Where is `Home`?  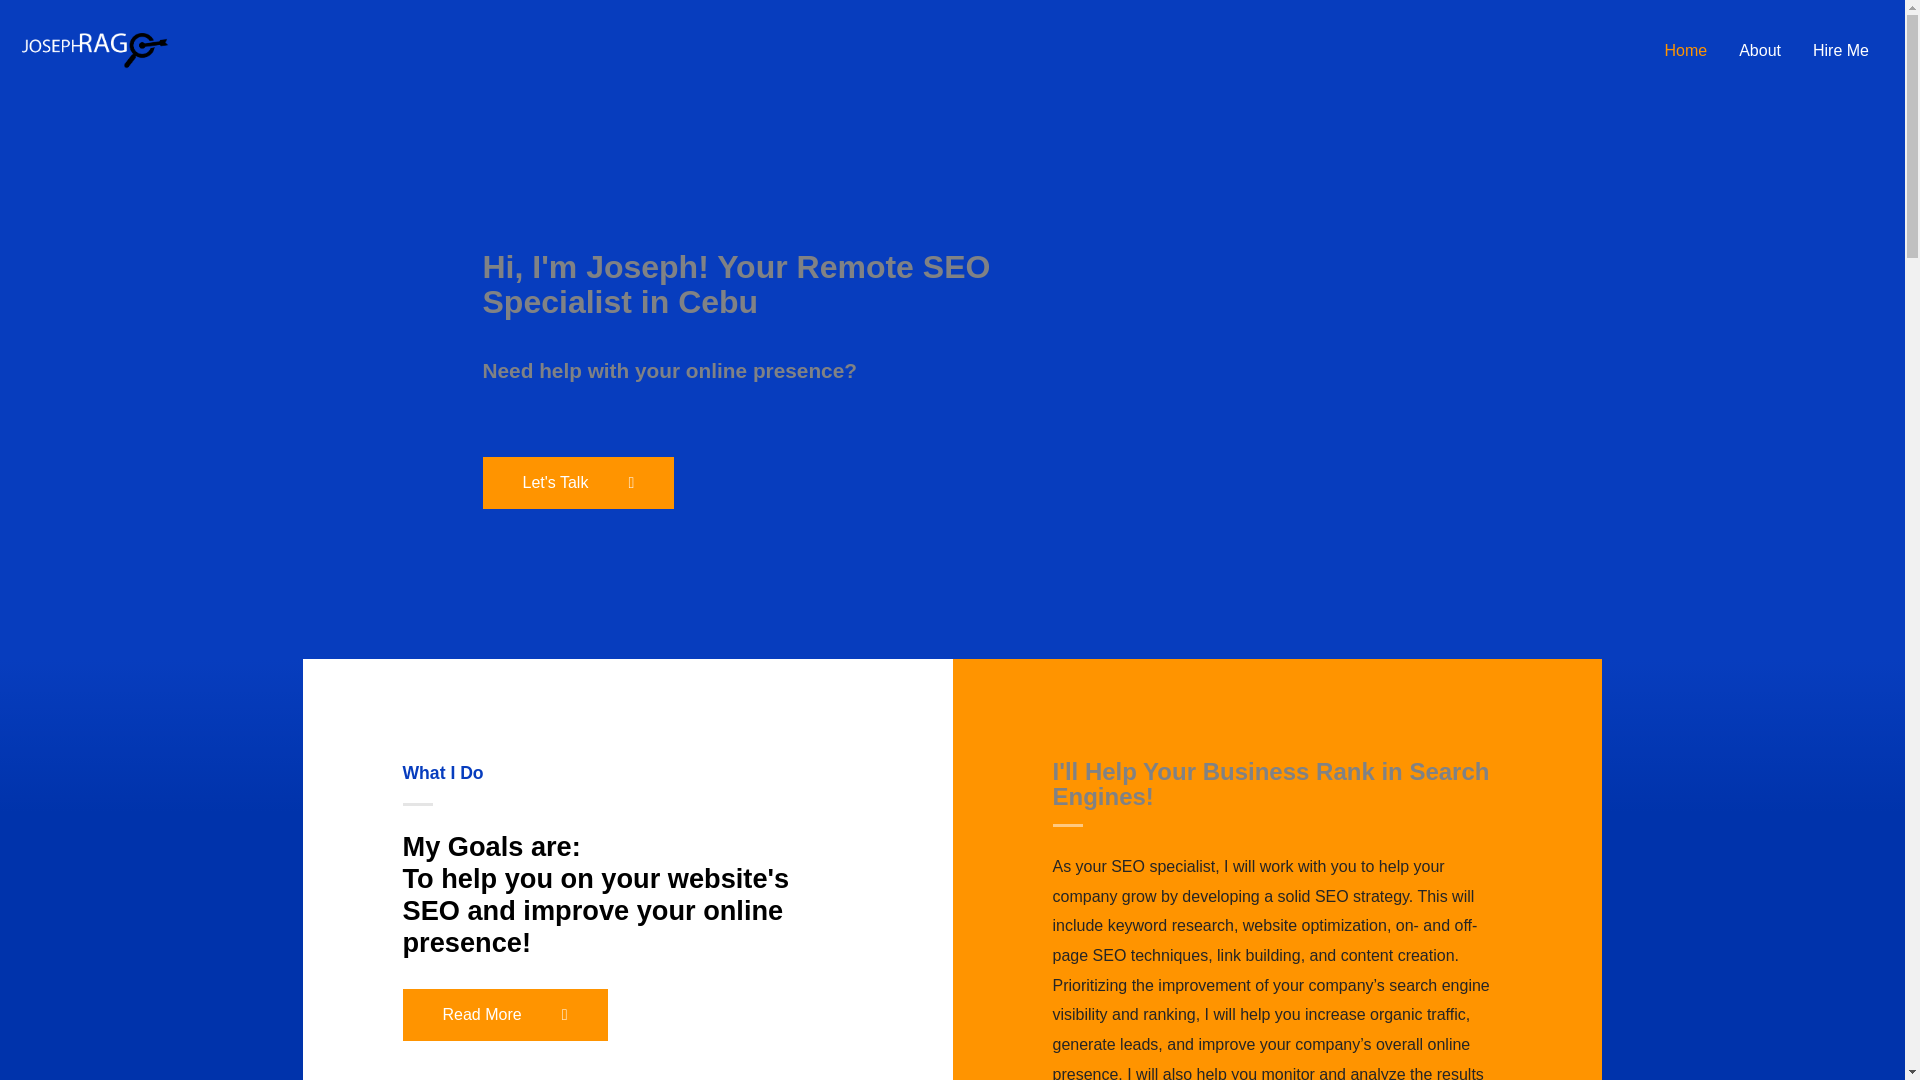
Home is located at coordinates (1684, 51).